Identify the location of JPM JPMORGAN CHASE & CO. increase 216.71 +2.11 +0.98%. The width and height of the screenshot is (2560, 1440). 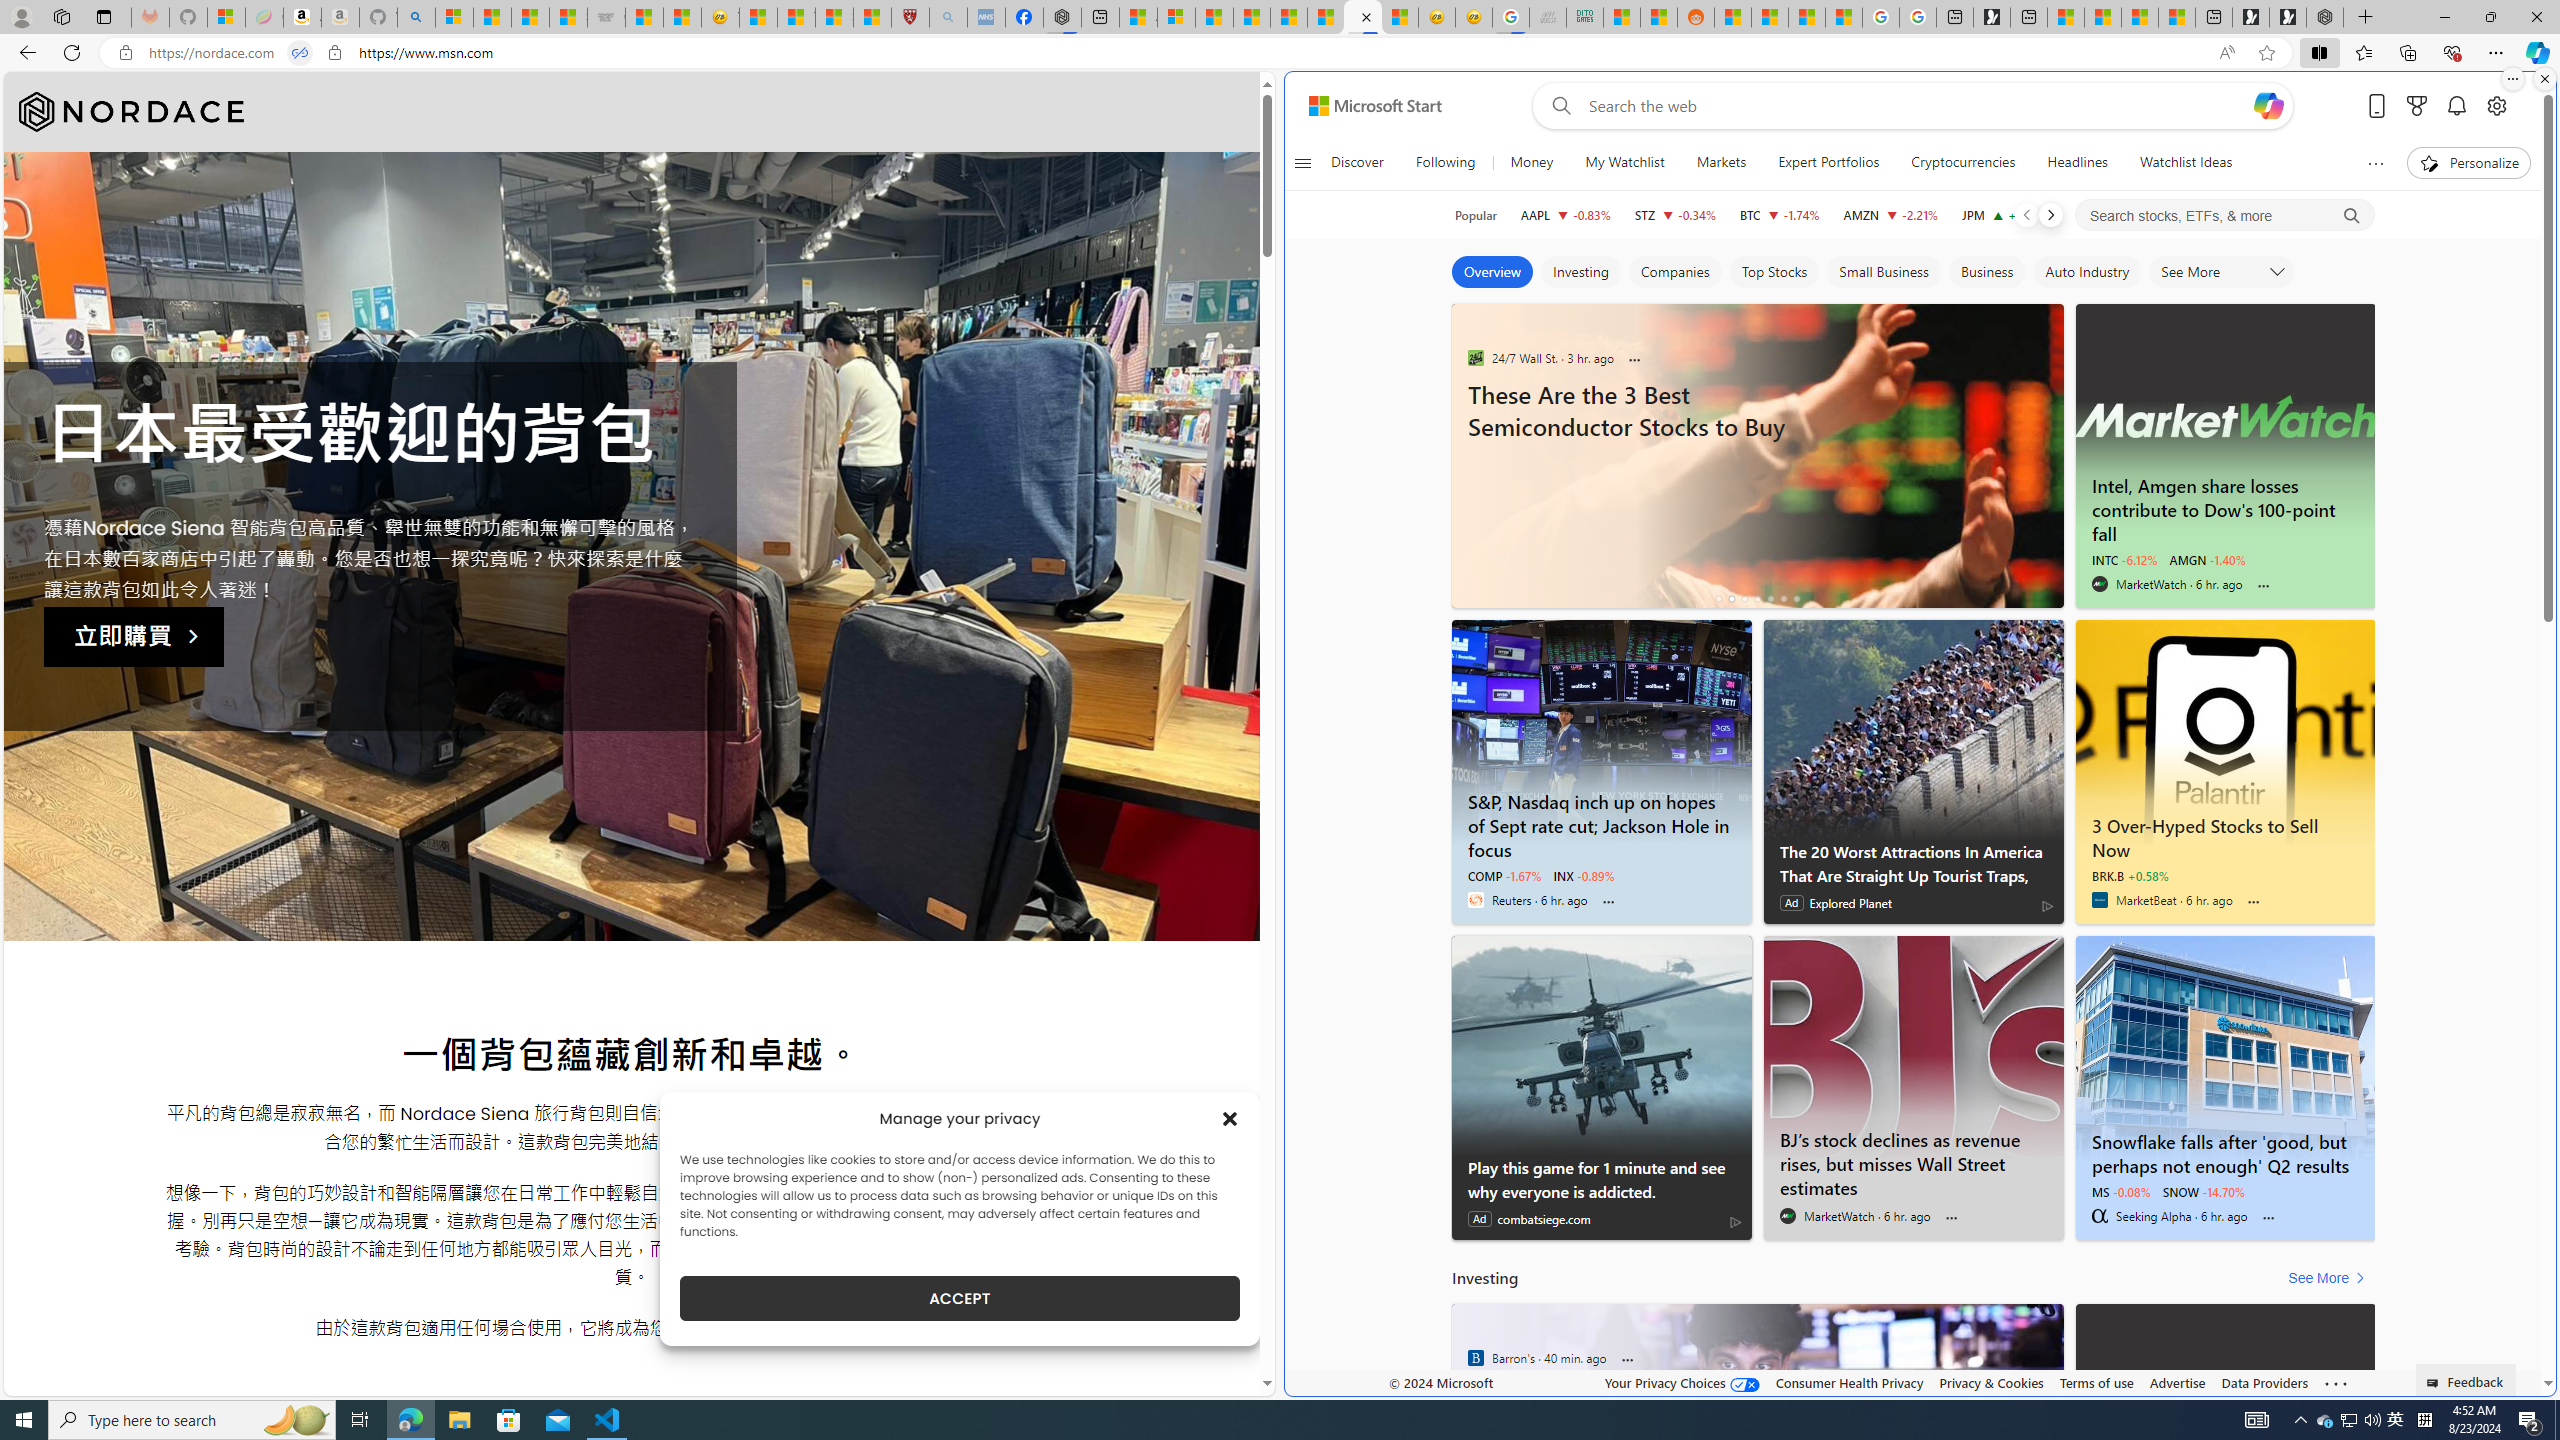
(2005, 215).